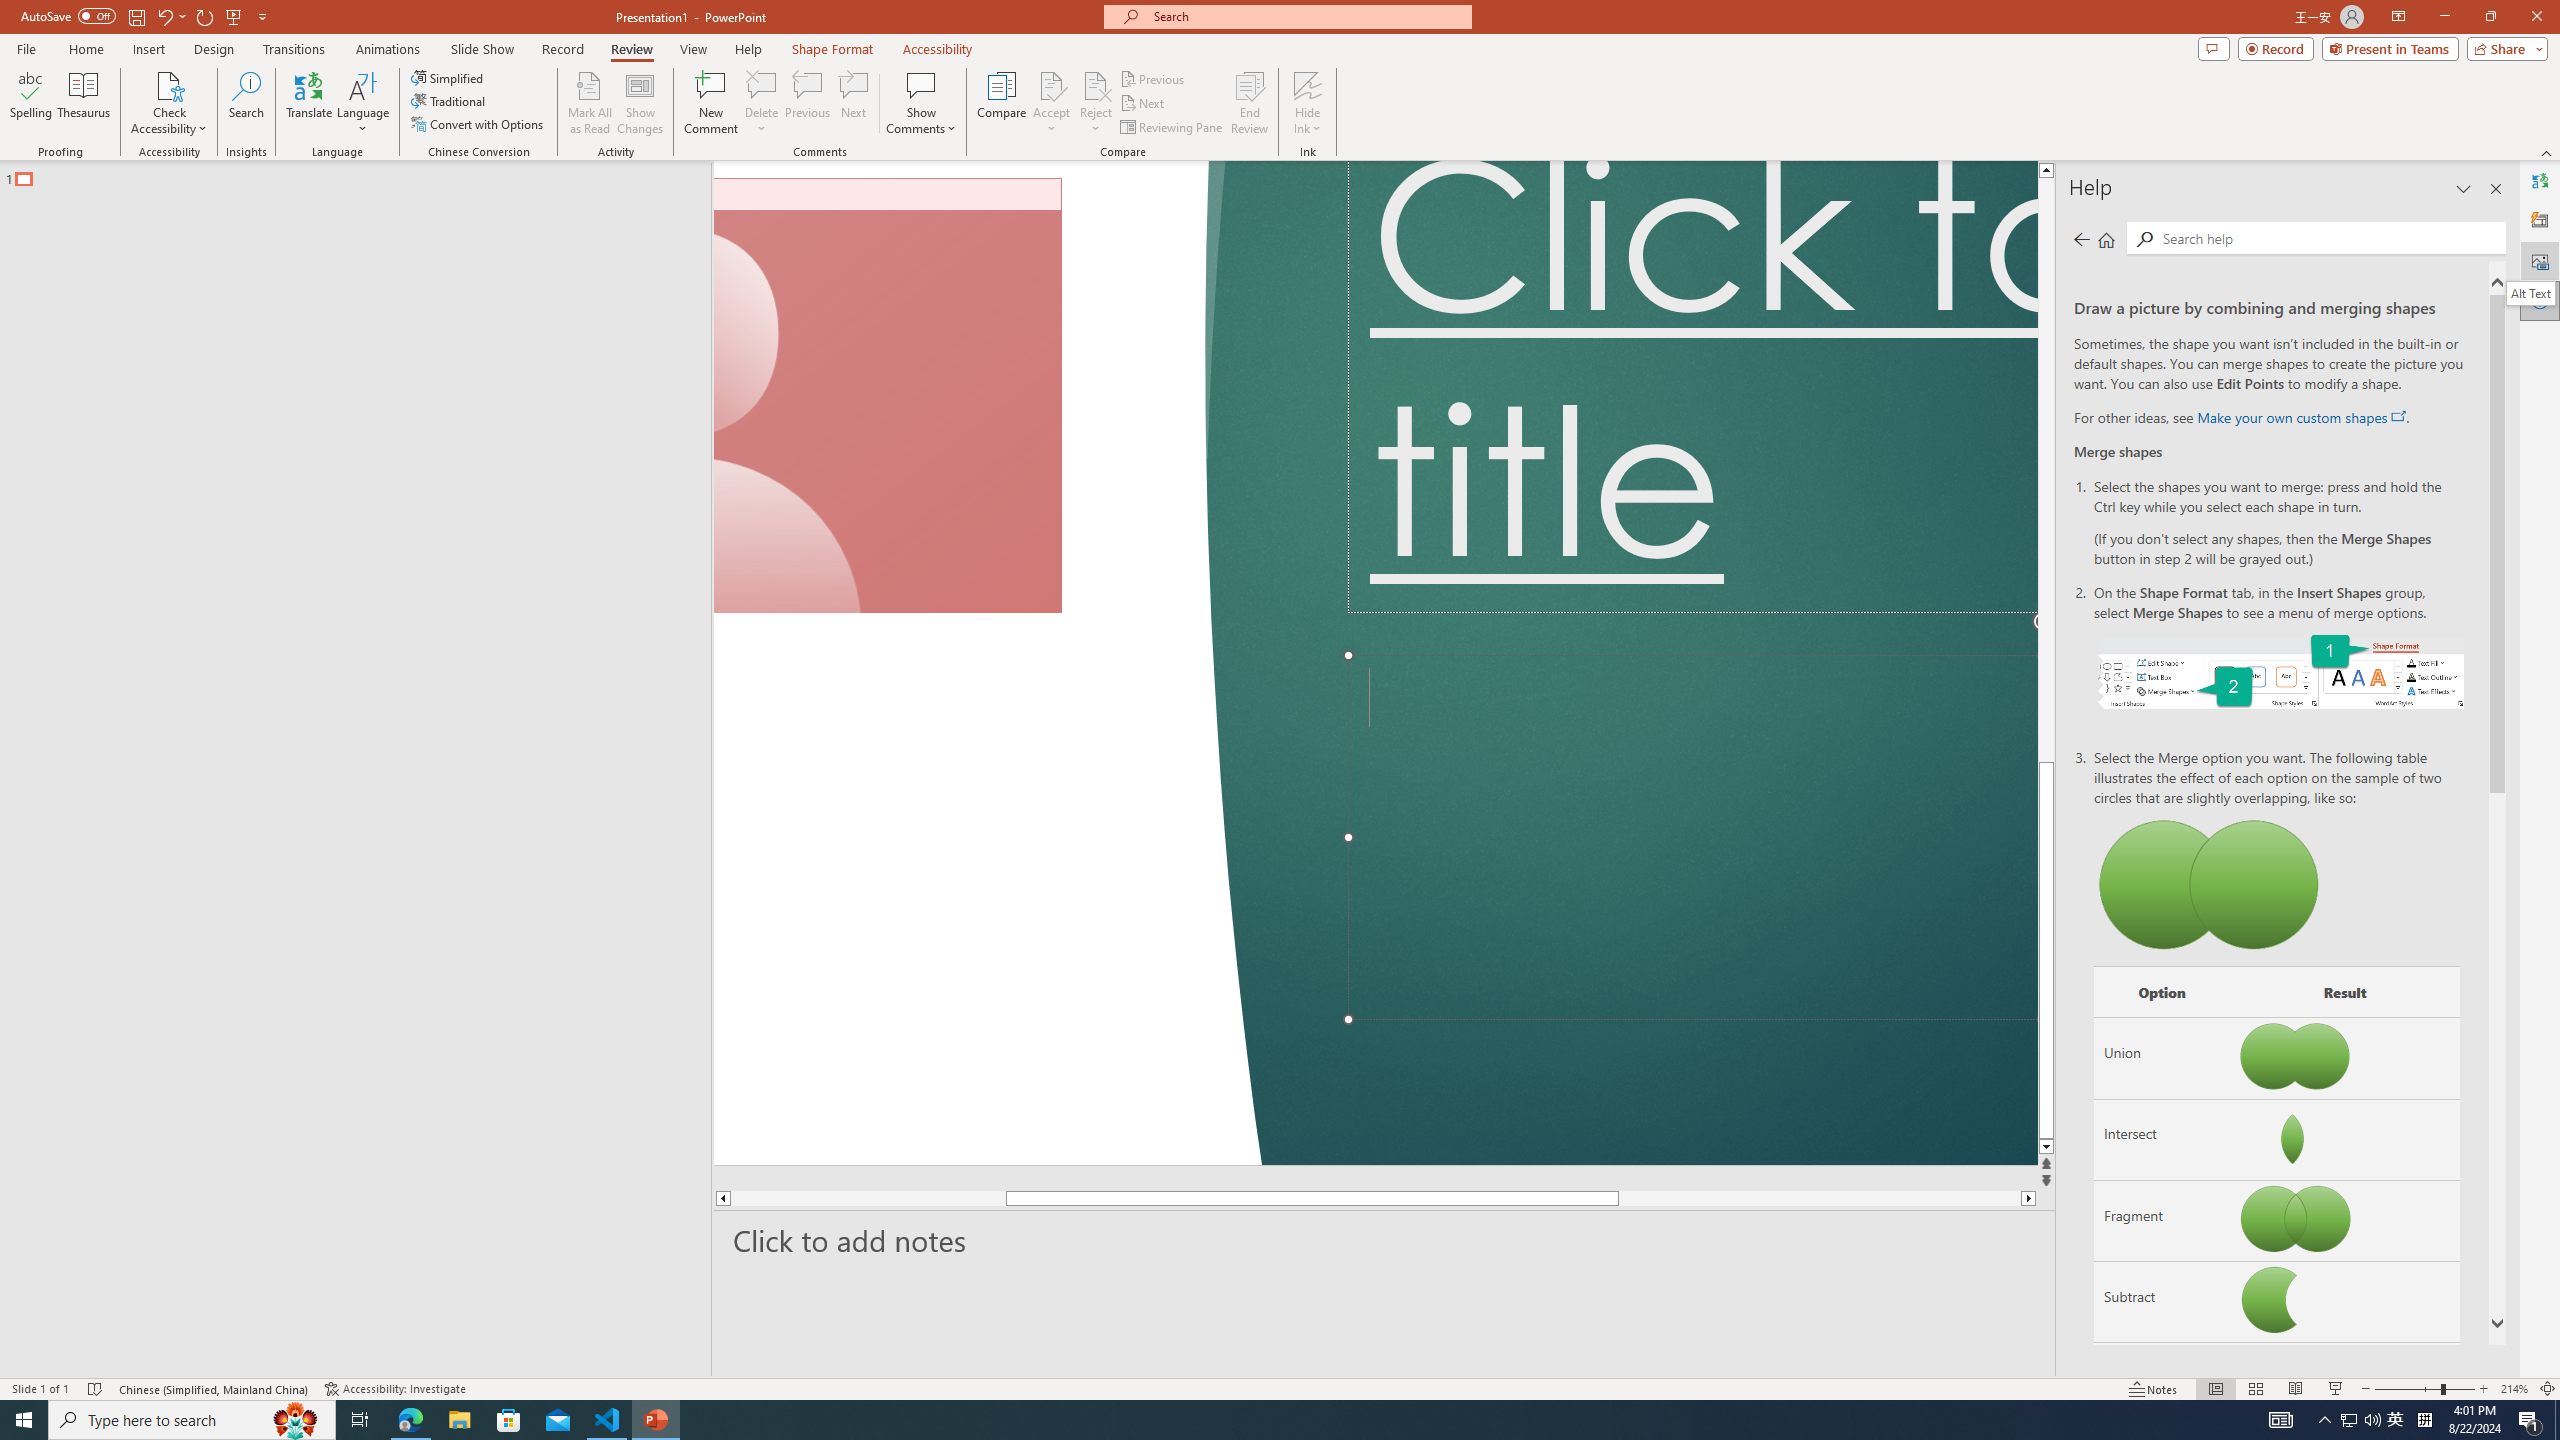 The height and width of the screenshot is (1440, 2560). Describe the element at coordinates (1384, 1240) in the screenshot. I see `Slide Notes` at that location.